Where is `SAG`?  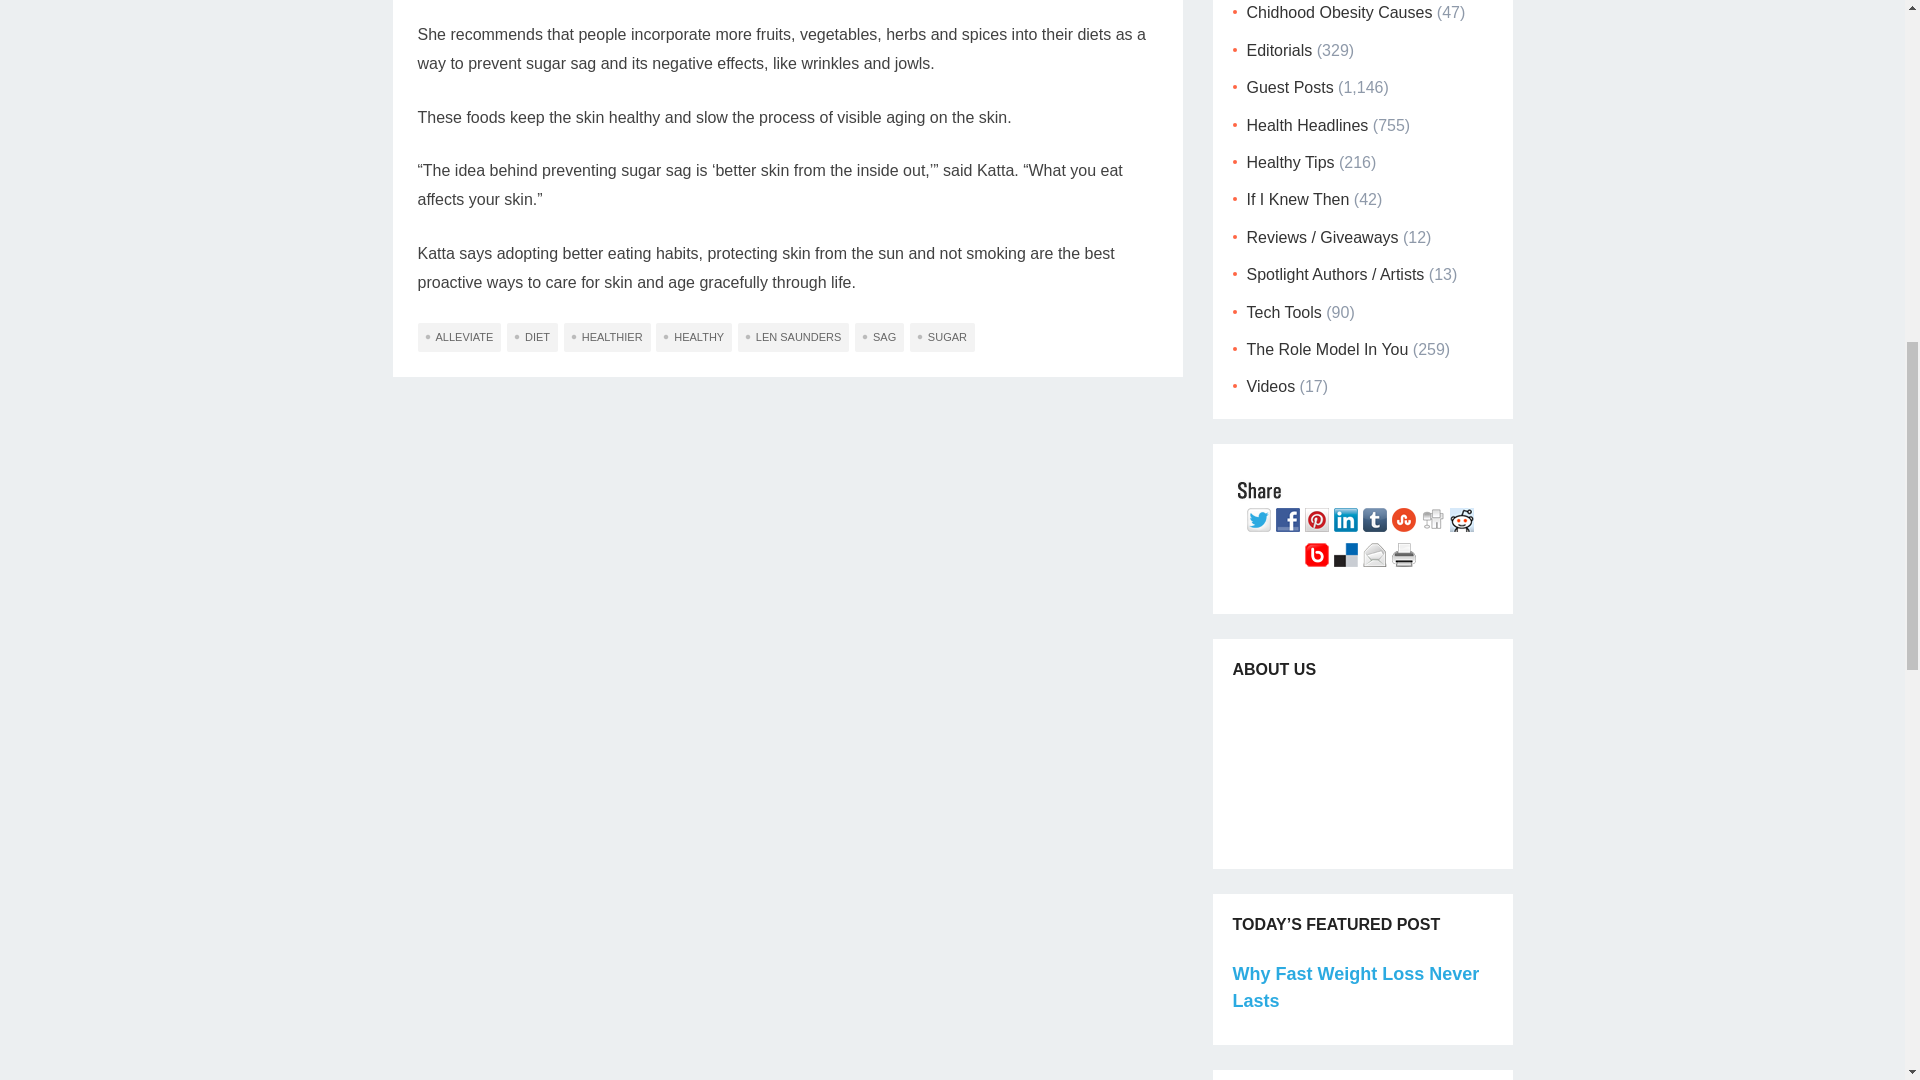 SAG is located at coordinates (879, 338).